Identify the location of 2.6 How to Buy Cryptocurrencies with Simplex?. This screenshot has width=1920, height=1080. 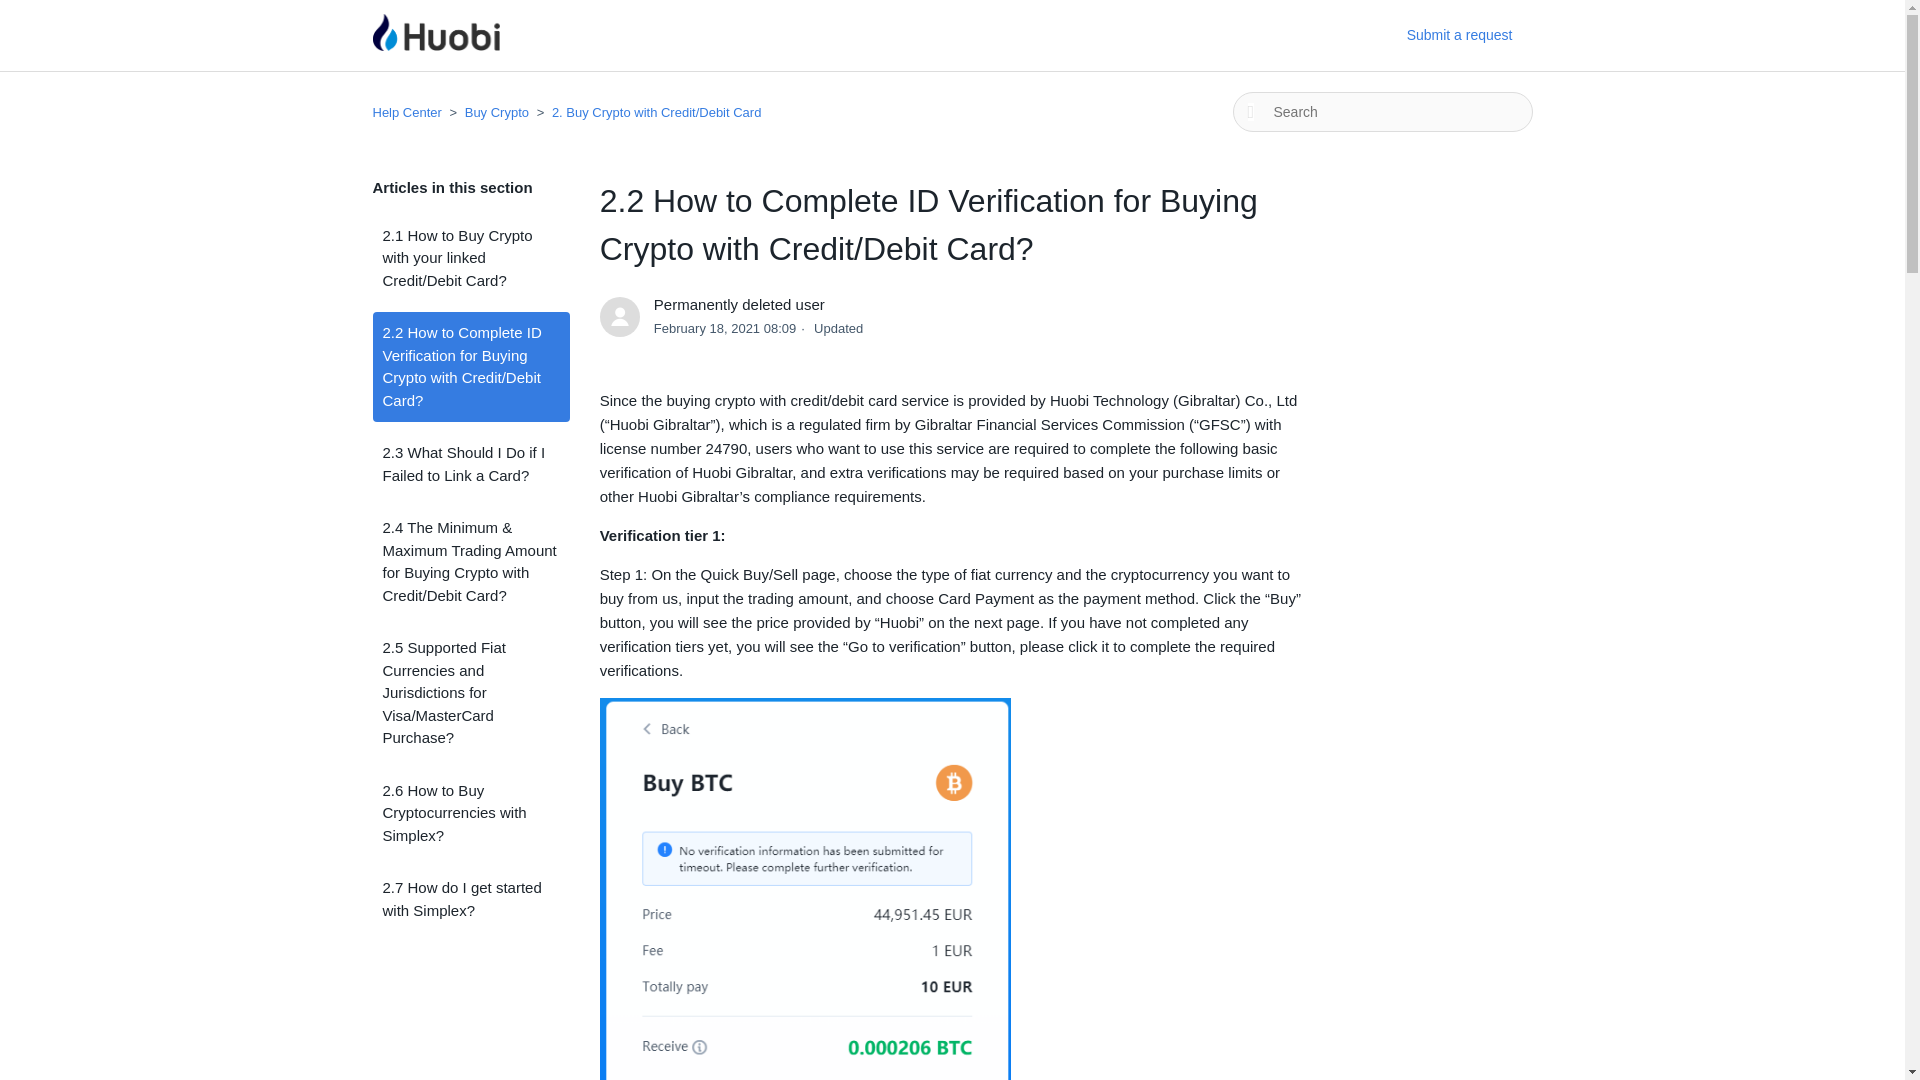
(470, 814).